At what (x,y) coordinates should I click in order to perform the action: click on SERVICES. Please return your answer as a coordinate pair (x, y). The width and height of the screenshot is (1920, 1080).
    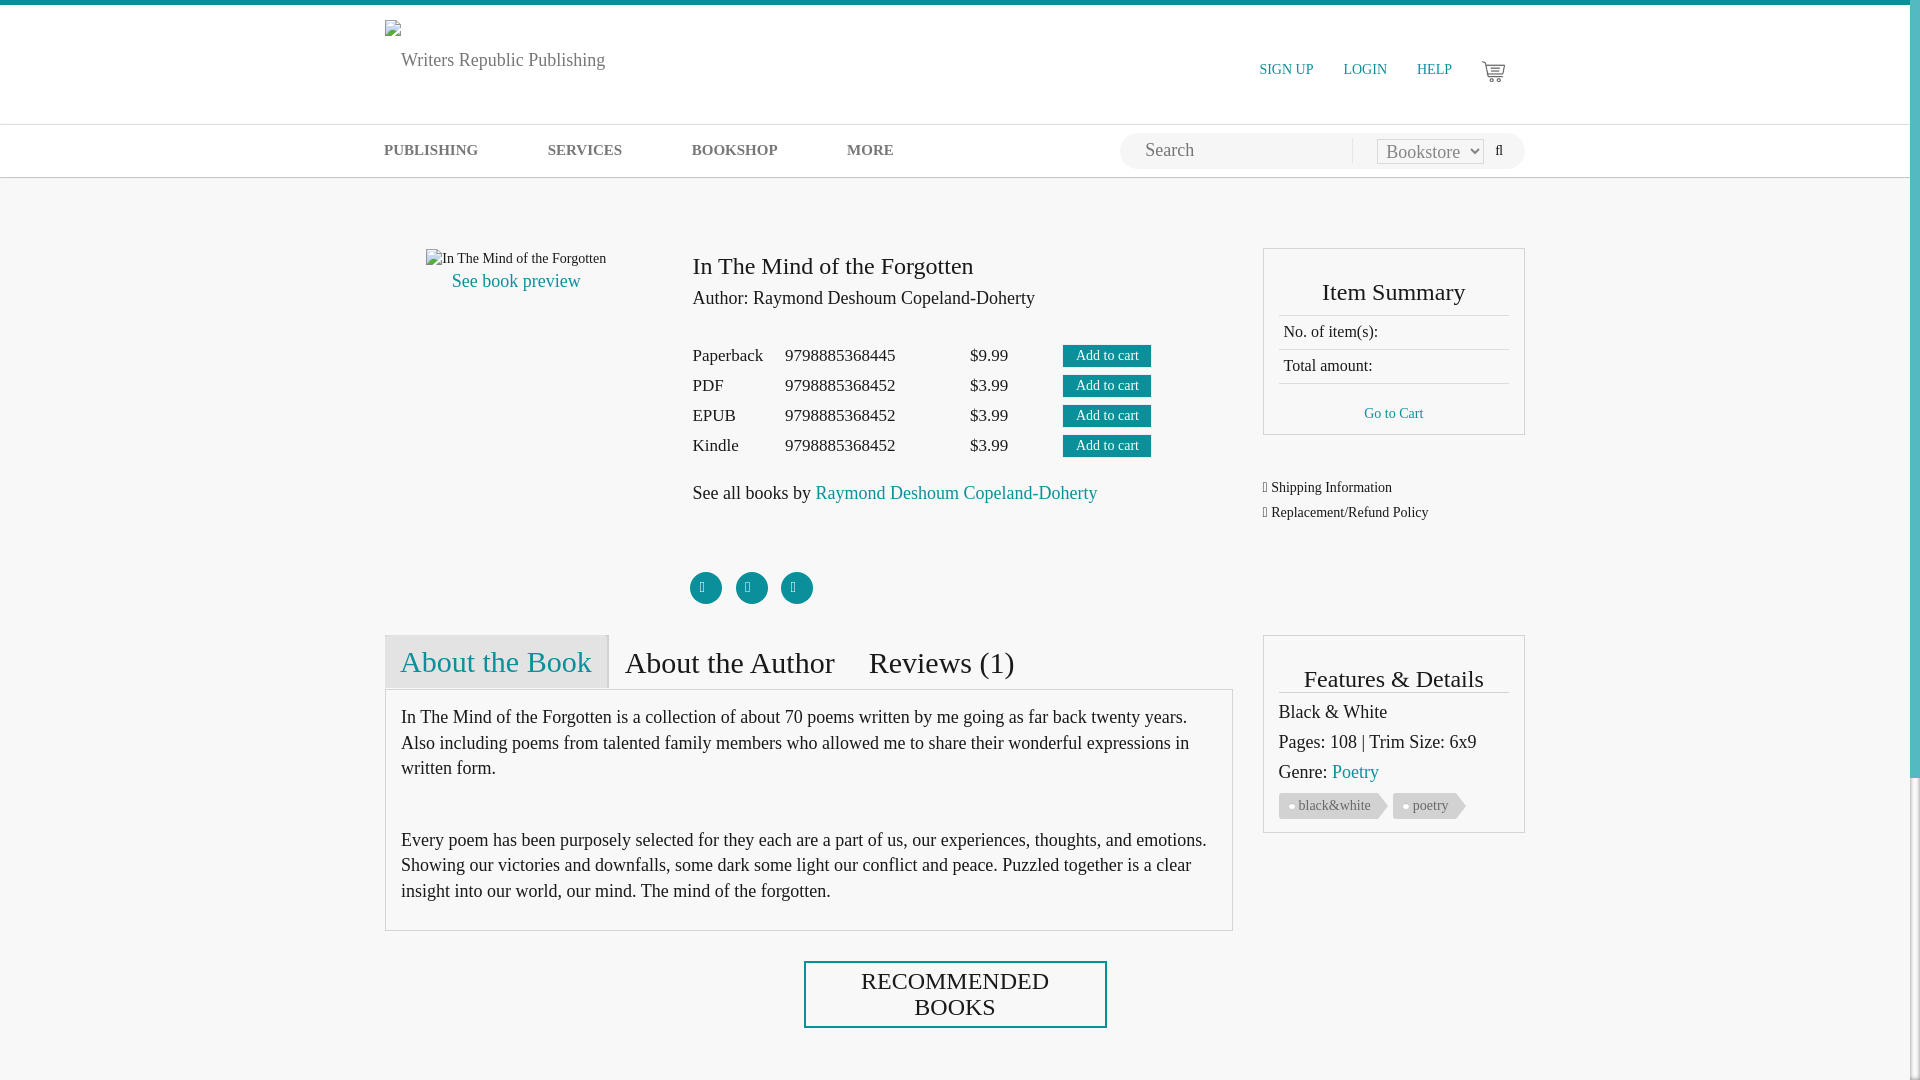
    Looking at the image, I should click on (585, 150).